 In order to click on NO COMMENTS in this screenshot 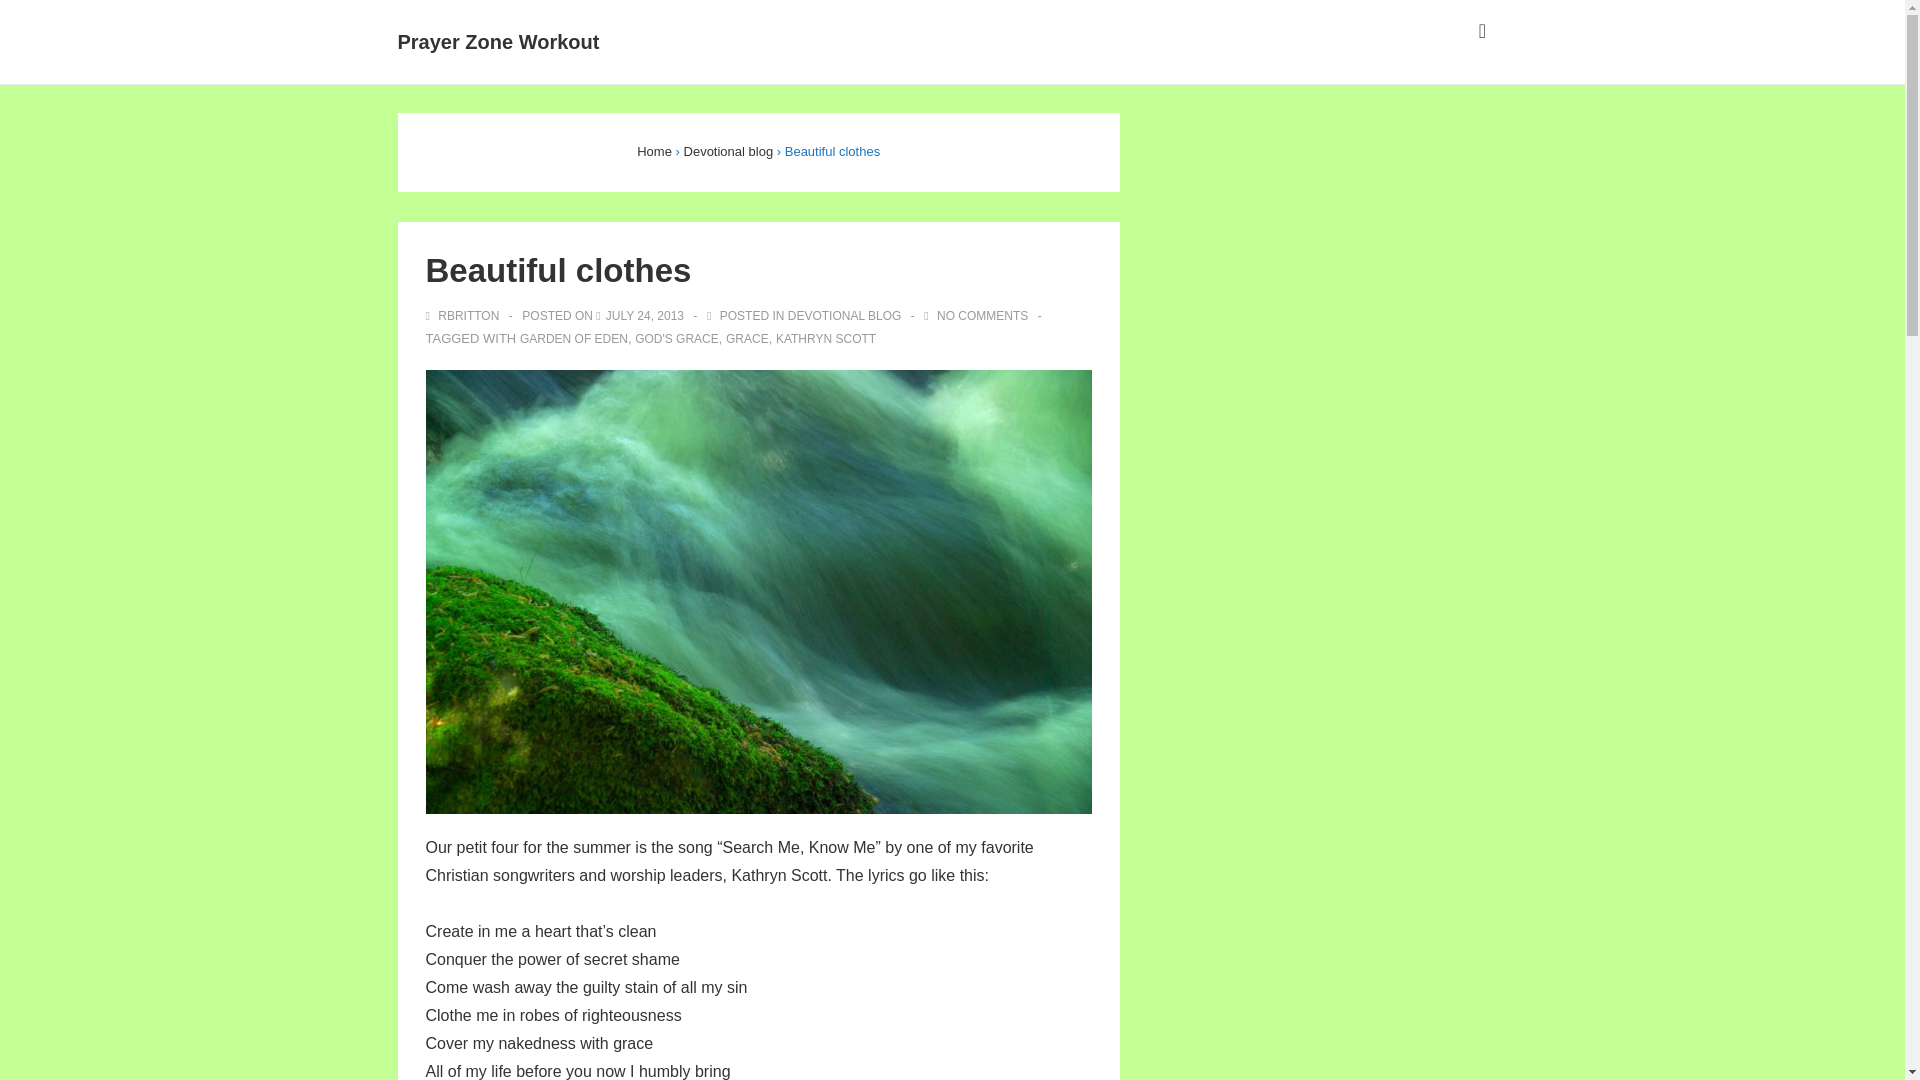, I will do `click(982, 315)`.